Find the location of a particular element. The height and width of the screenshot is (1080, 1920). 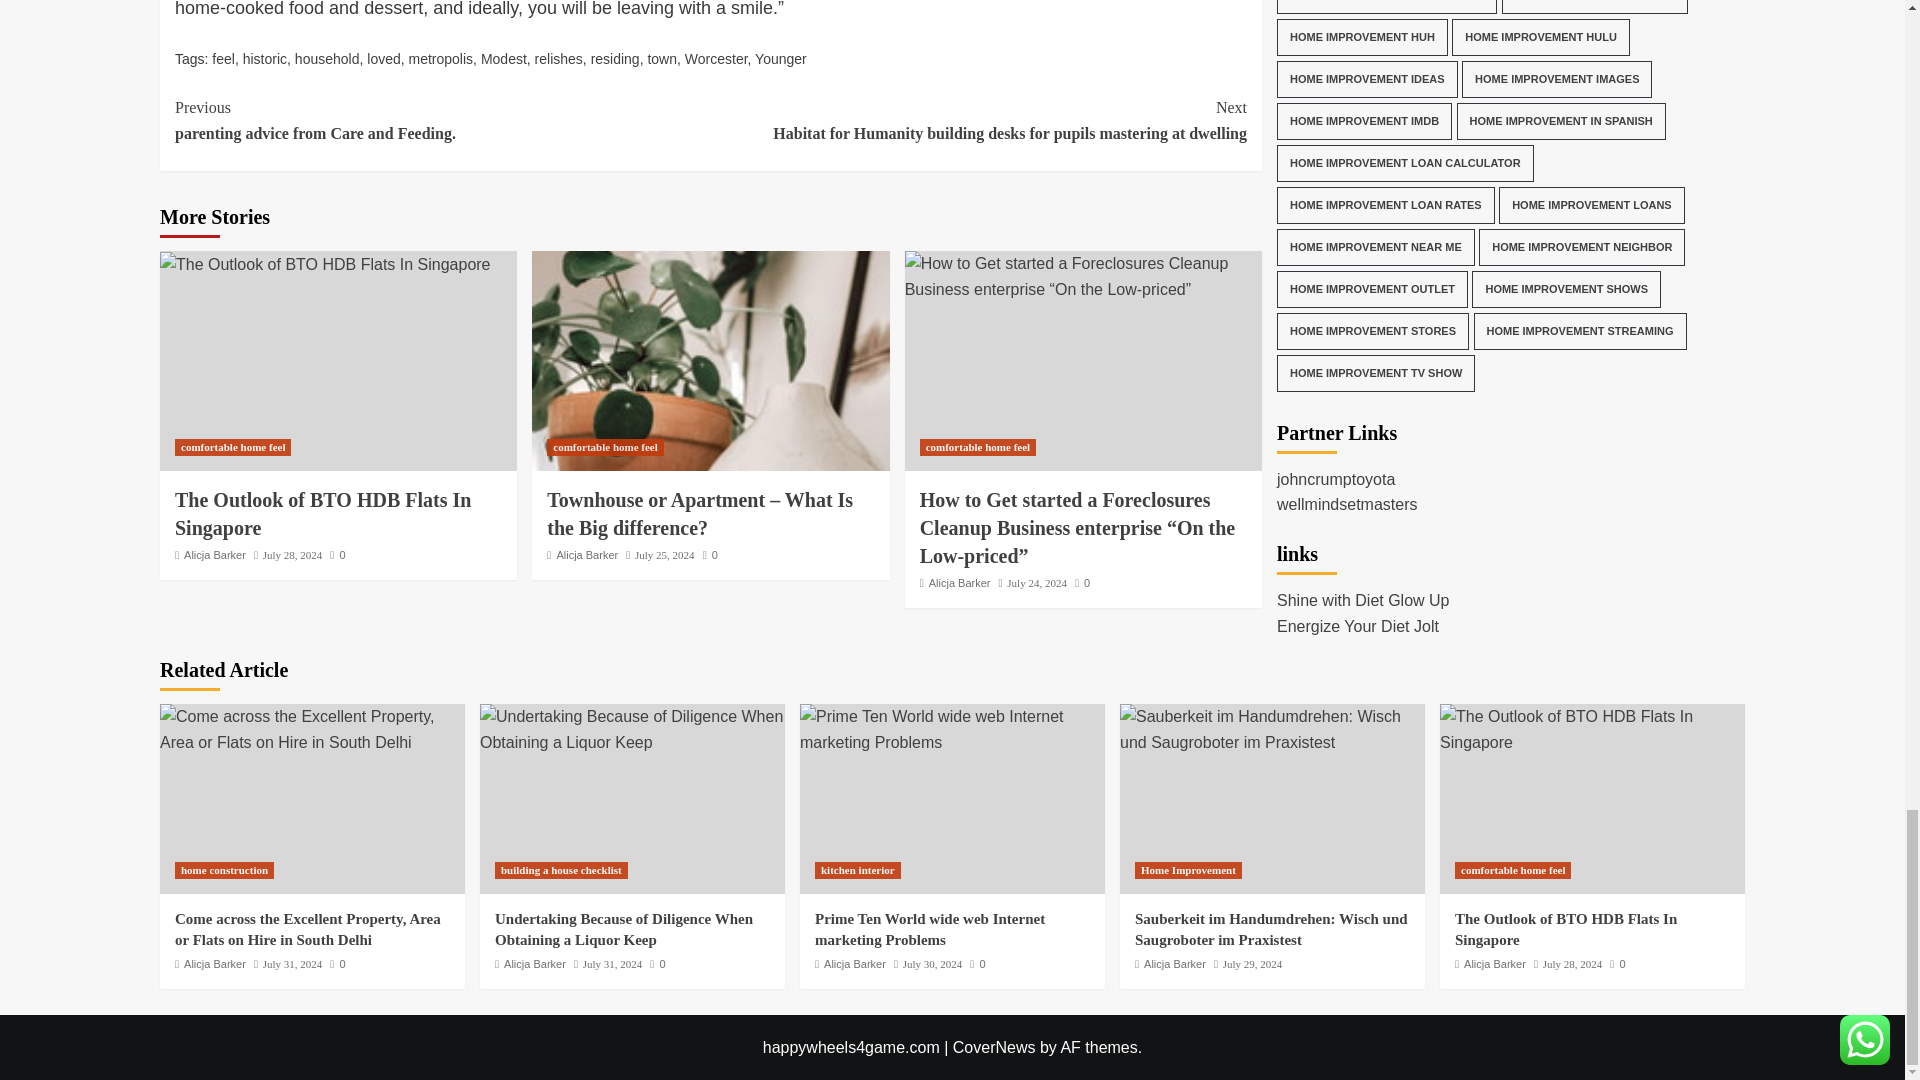

The Outlook of BTO HDB Flats In Singapore is located at coordinates (325, 264).